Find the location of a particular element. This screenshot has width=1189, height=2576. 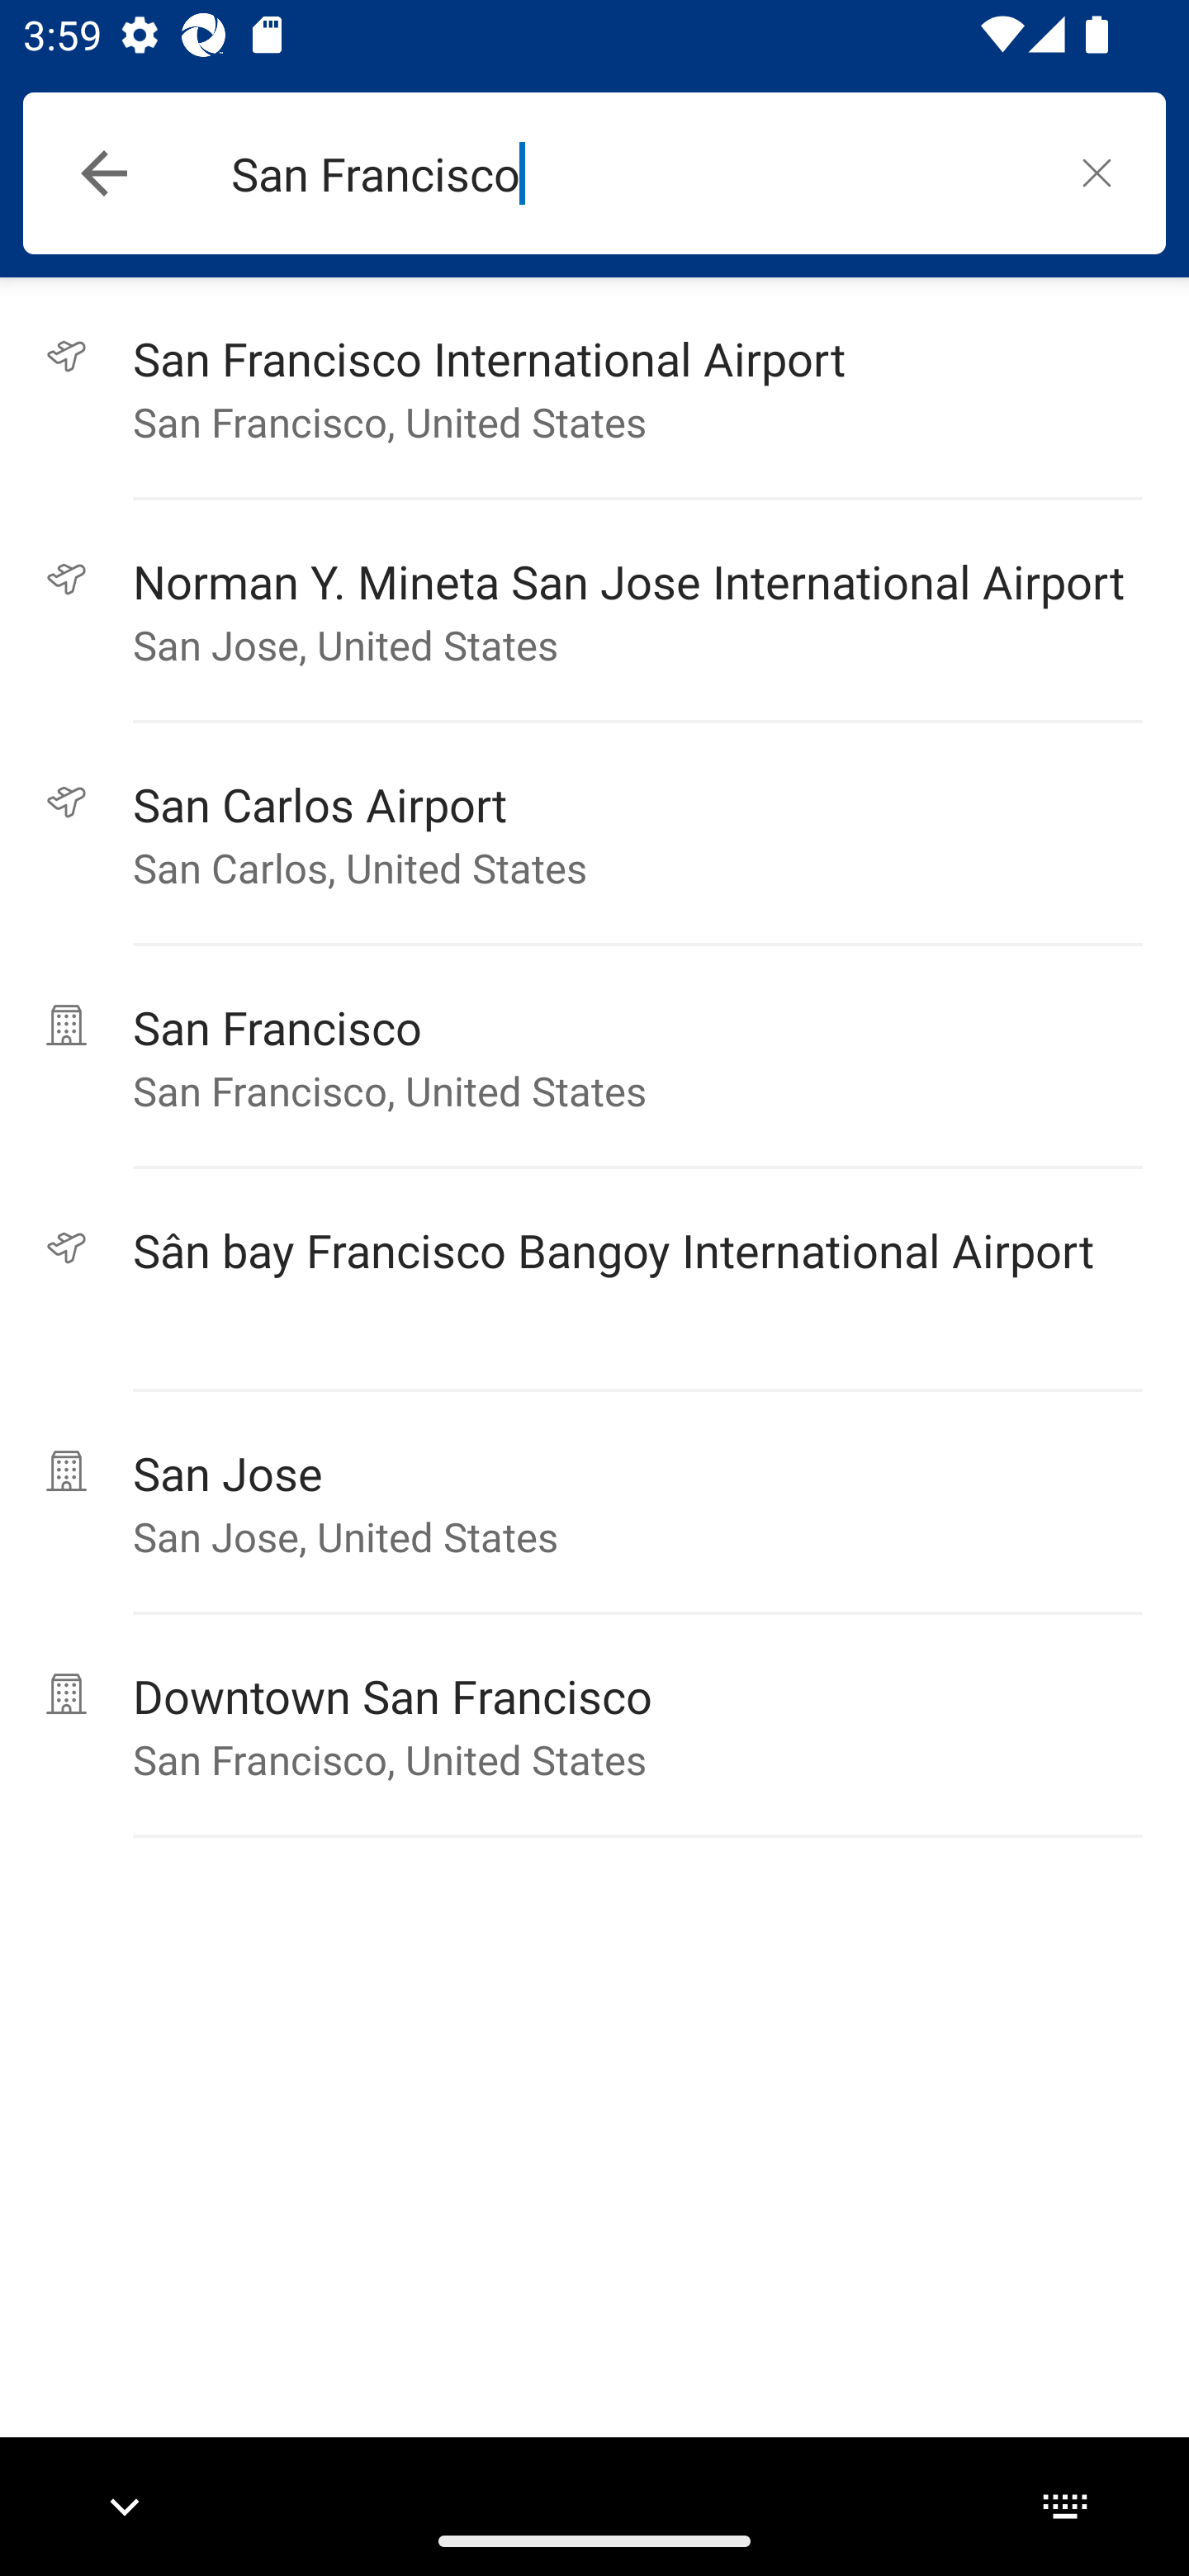

넭 San Jose San Jose, United States is located at coordinates (594, 1503).